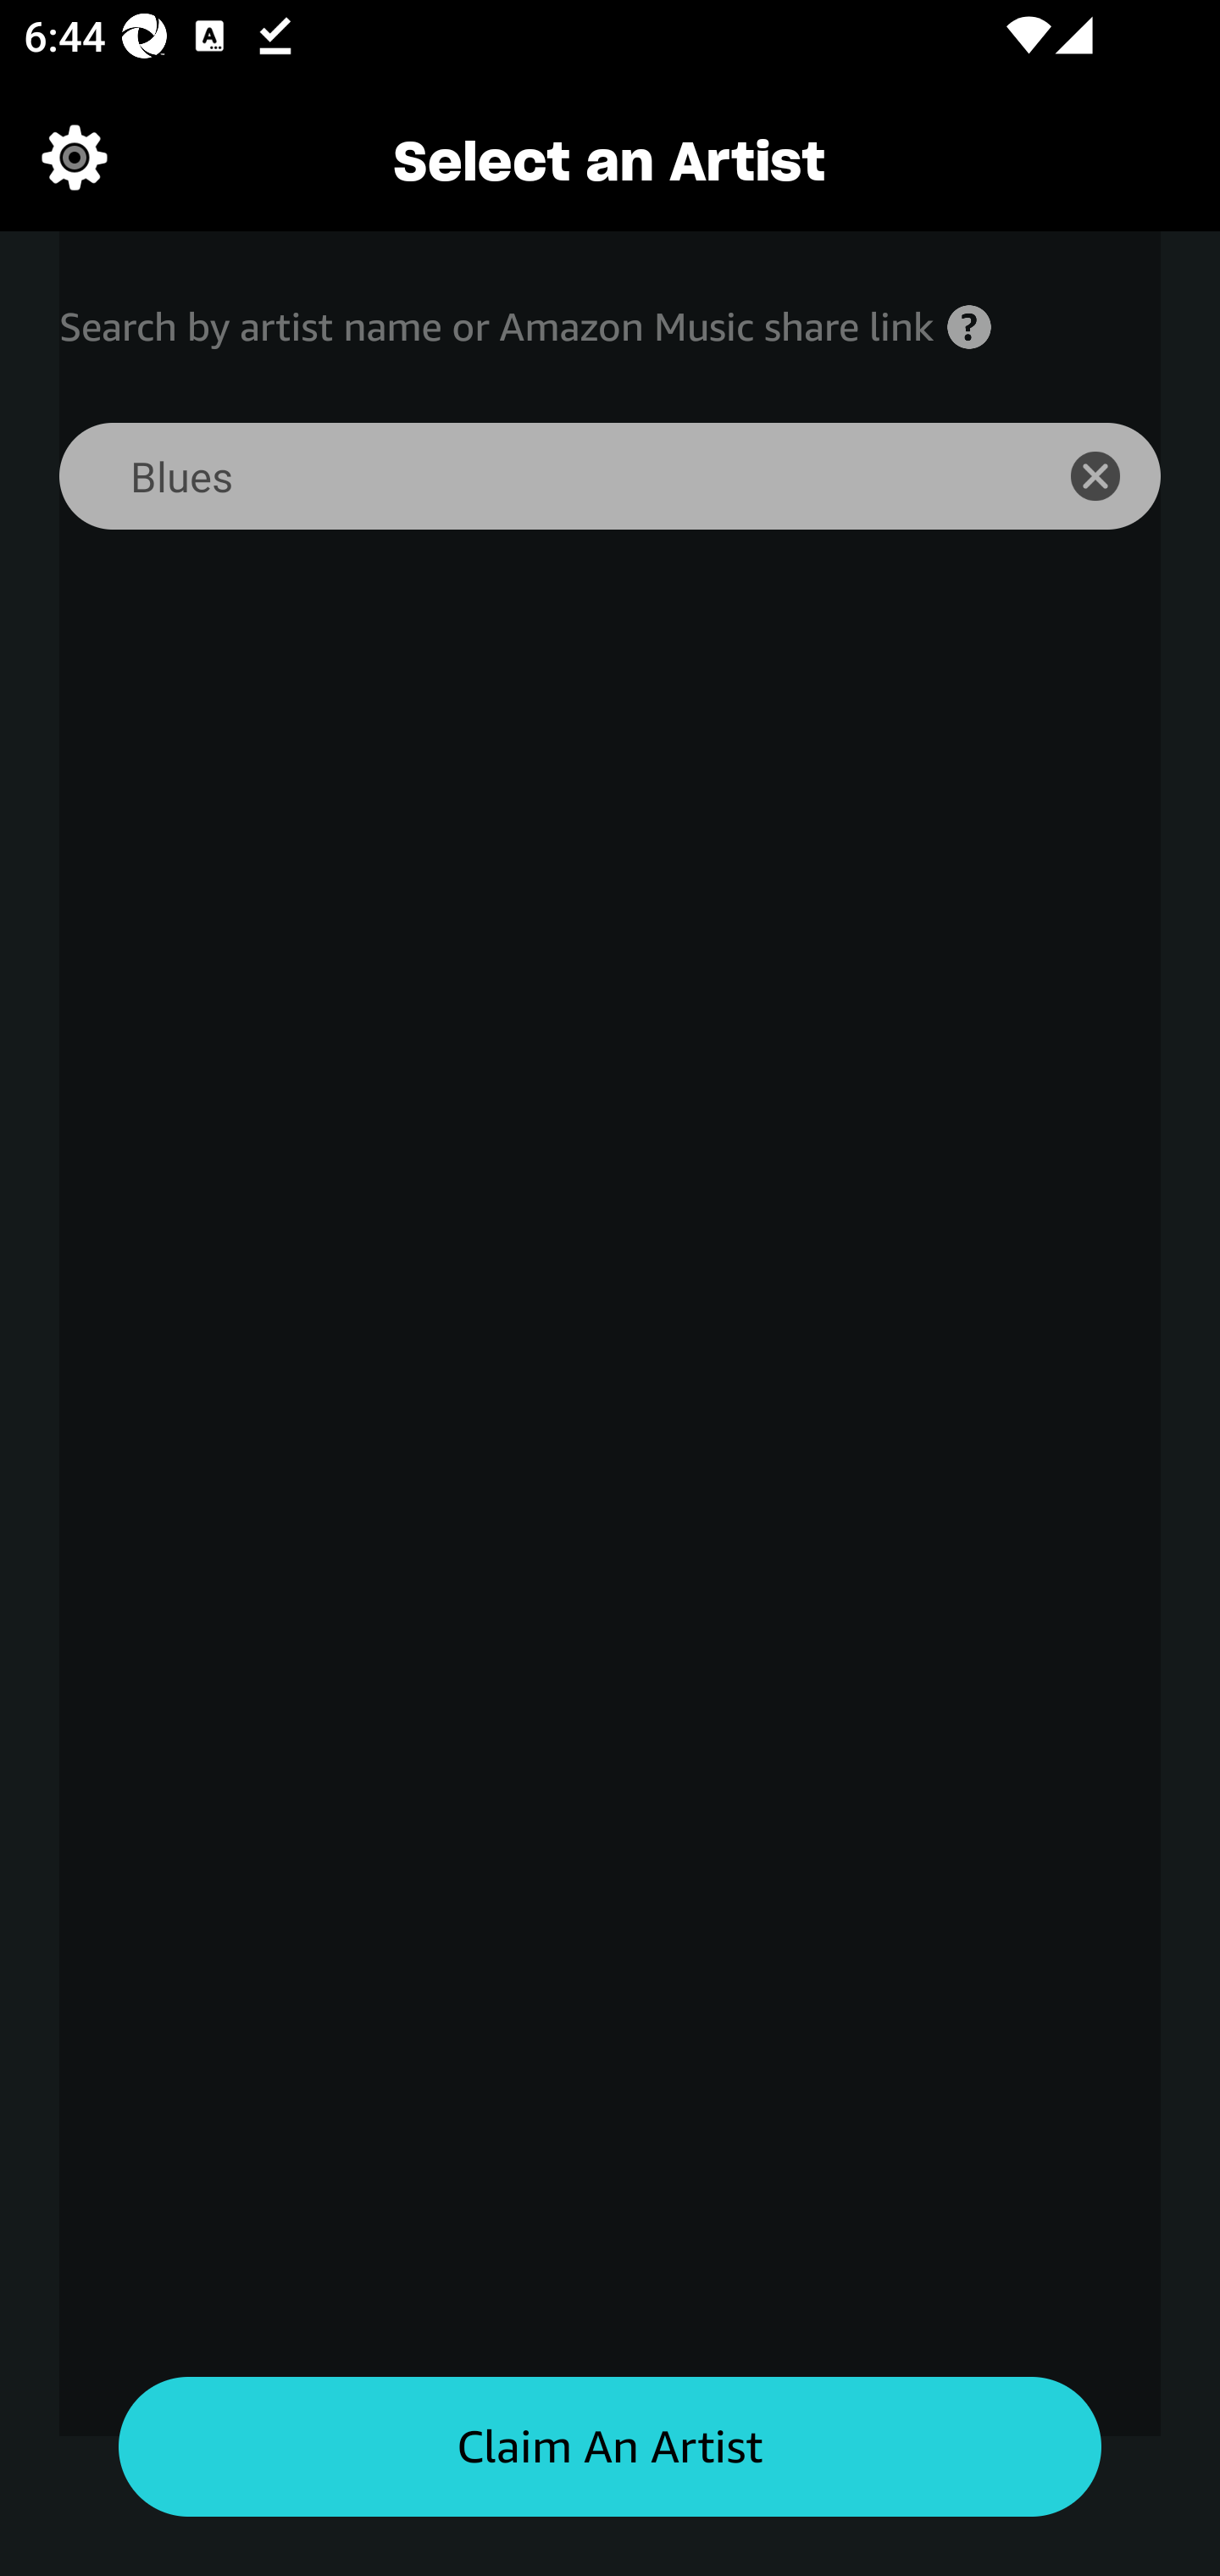 This screenshot has width=1220, height=2576. I want to click on Blues Search for an artist search bar, so click(533, 476).